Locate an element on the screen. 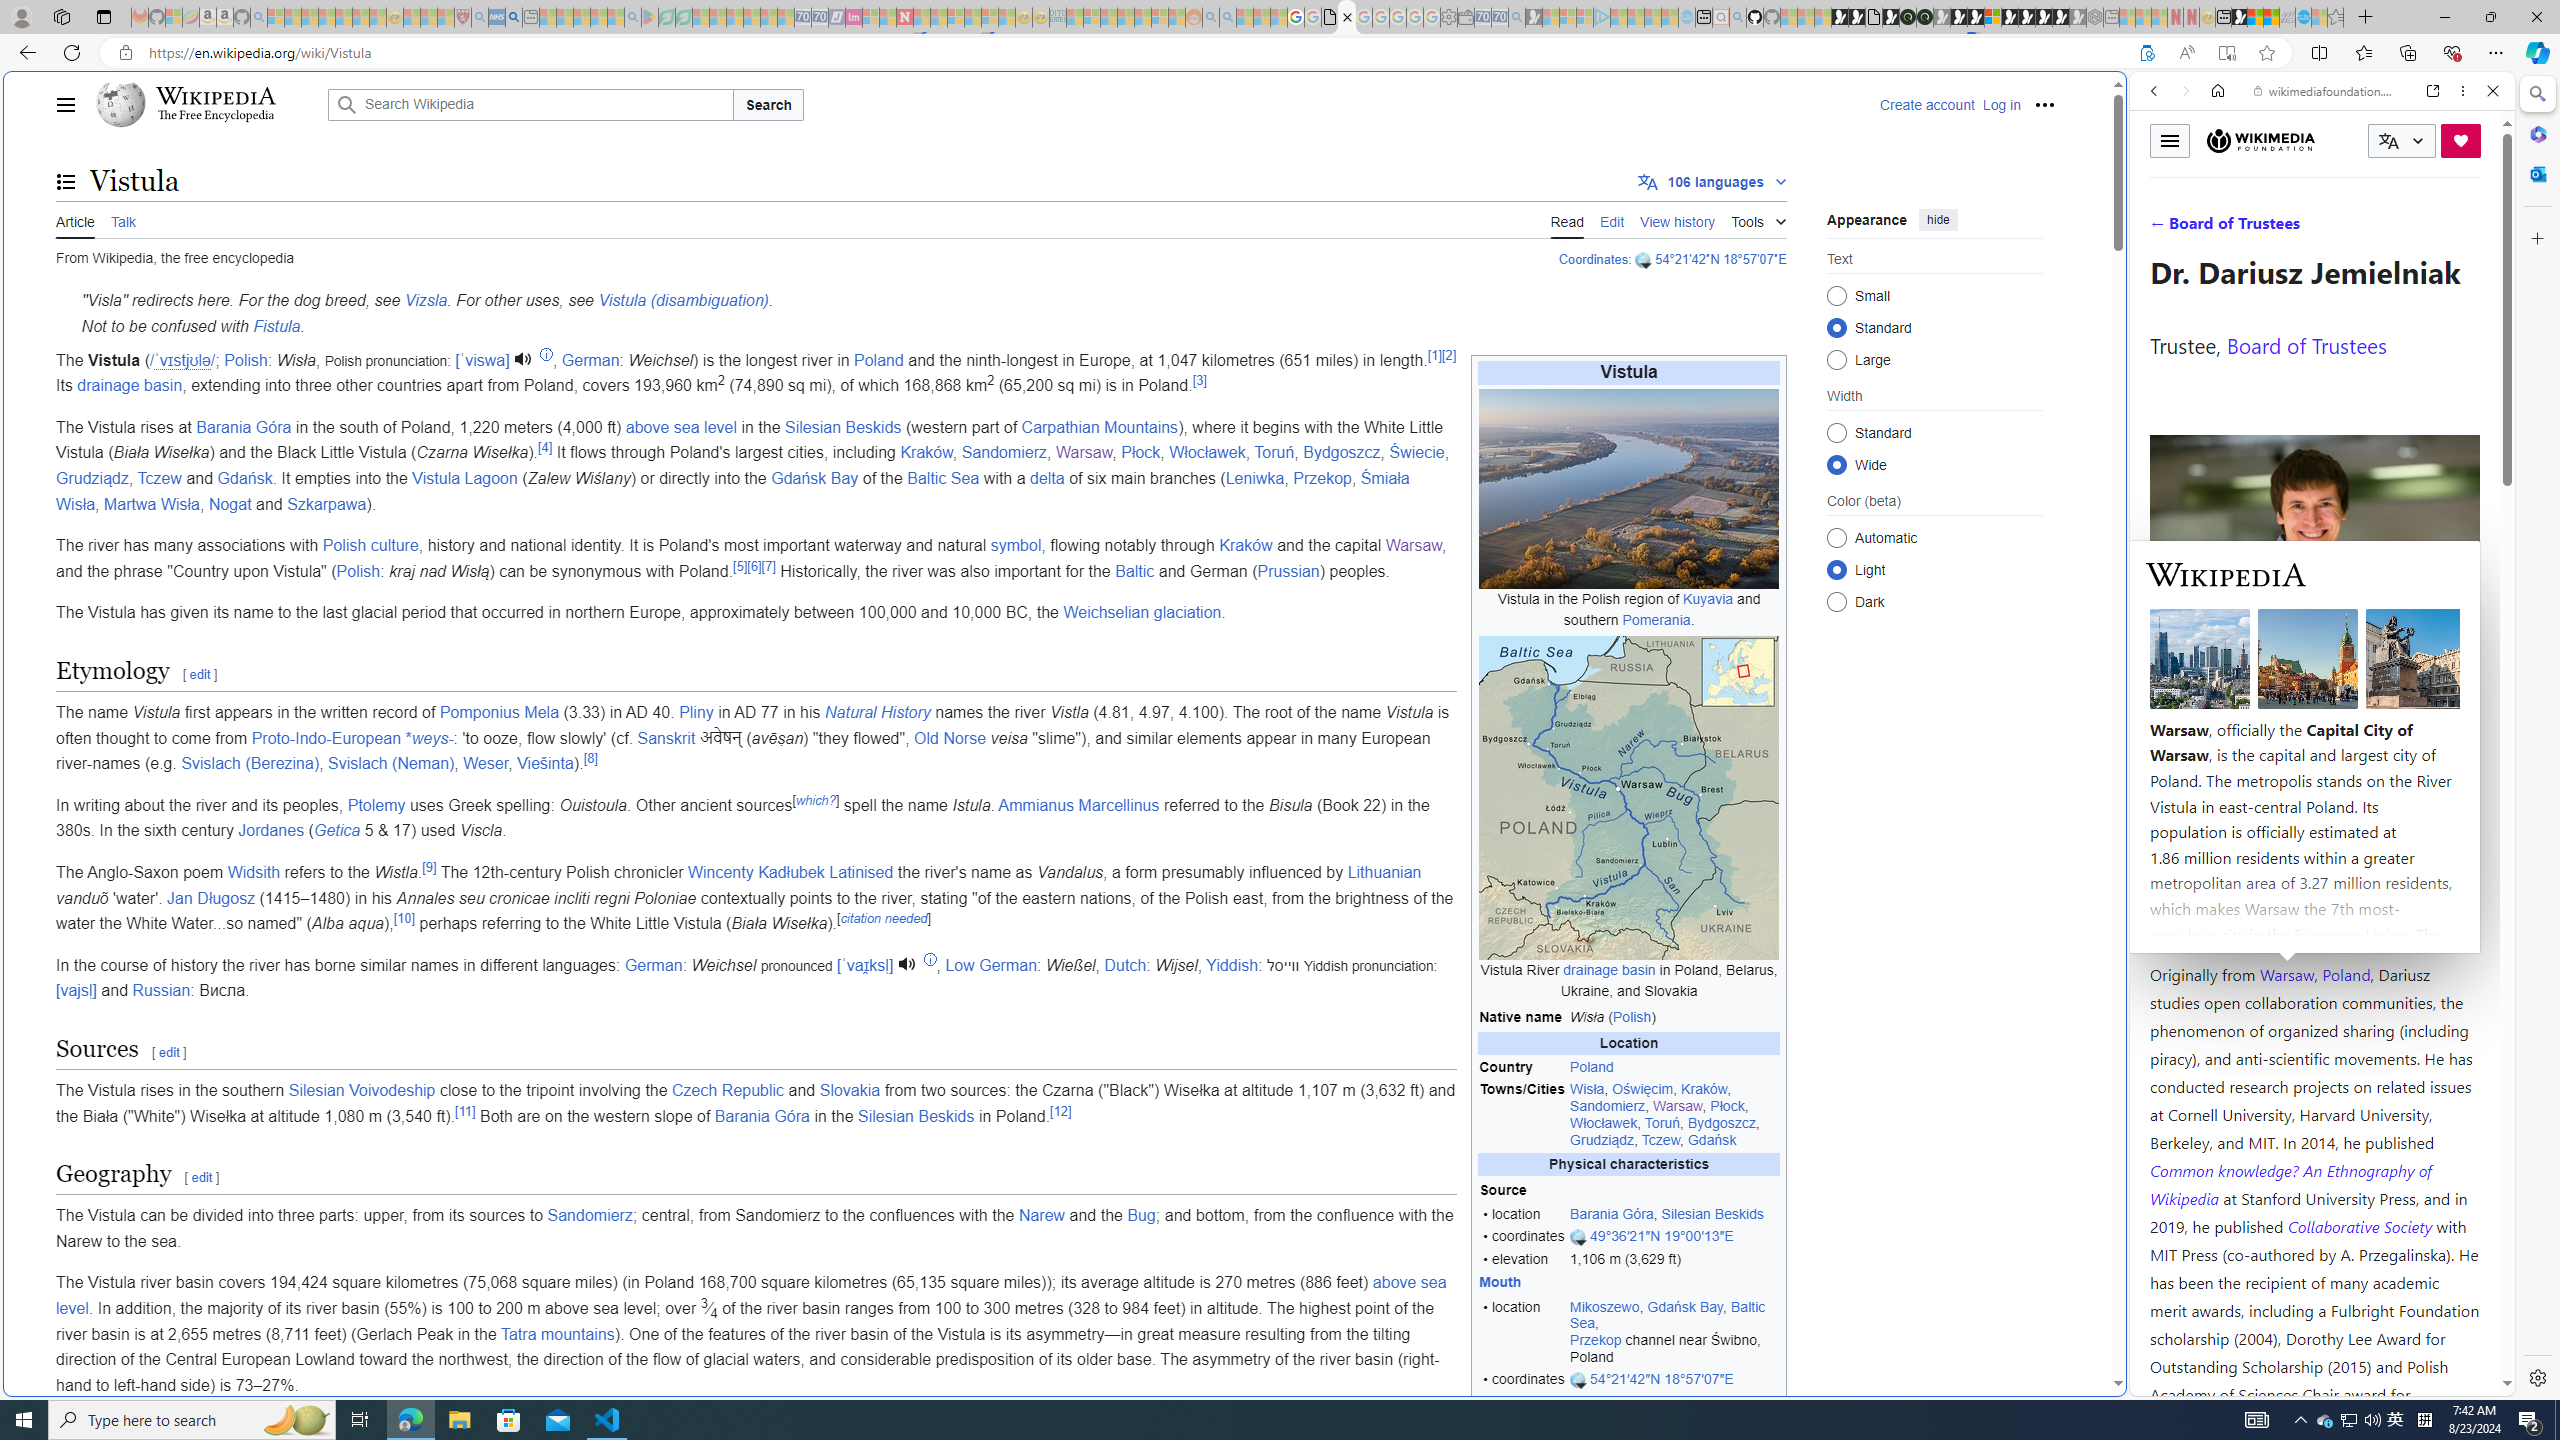 The height and width of the screenshot is (1440, 2560). Enter Immersive Reader (F9) is located at coordinates (2226, 53).